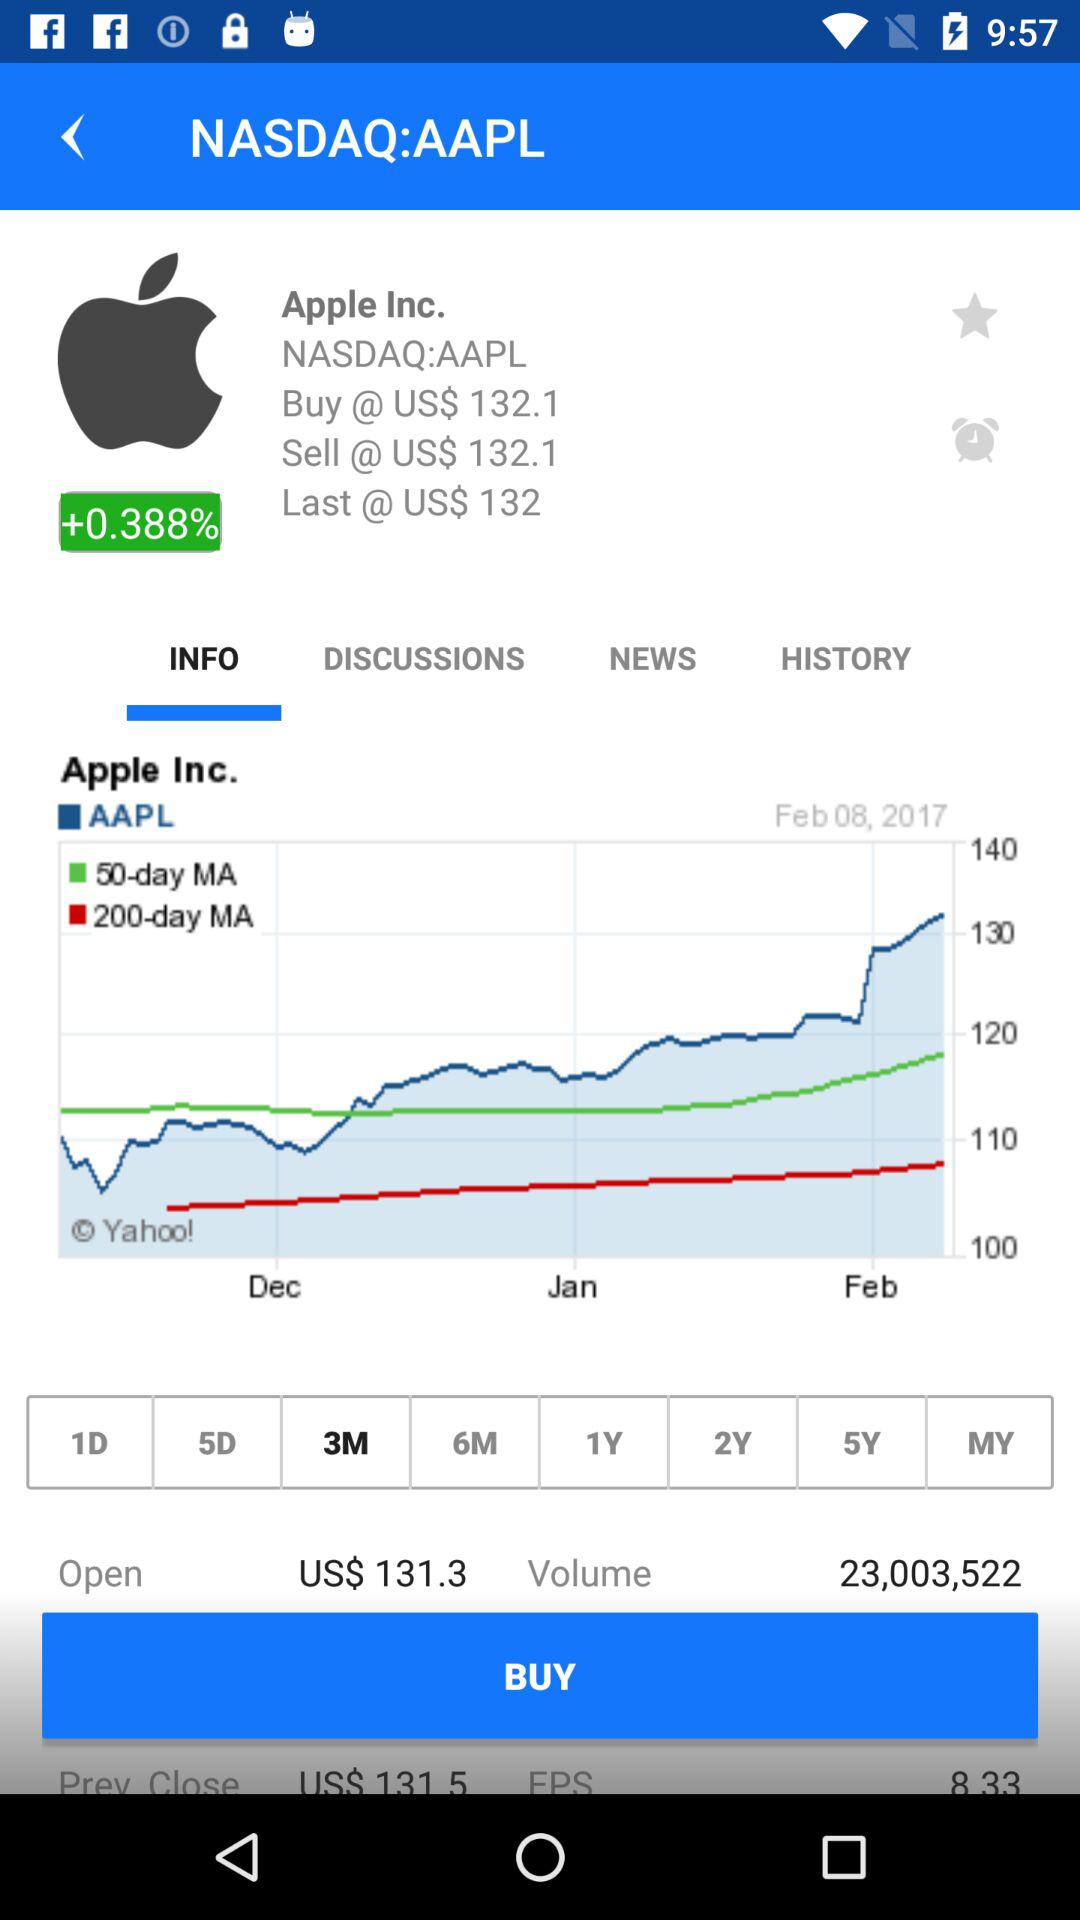  What do you see at coordinates (603, 1442) in the screenshot?
I see `flip to 1y item` at bounding box center [603, 1442].